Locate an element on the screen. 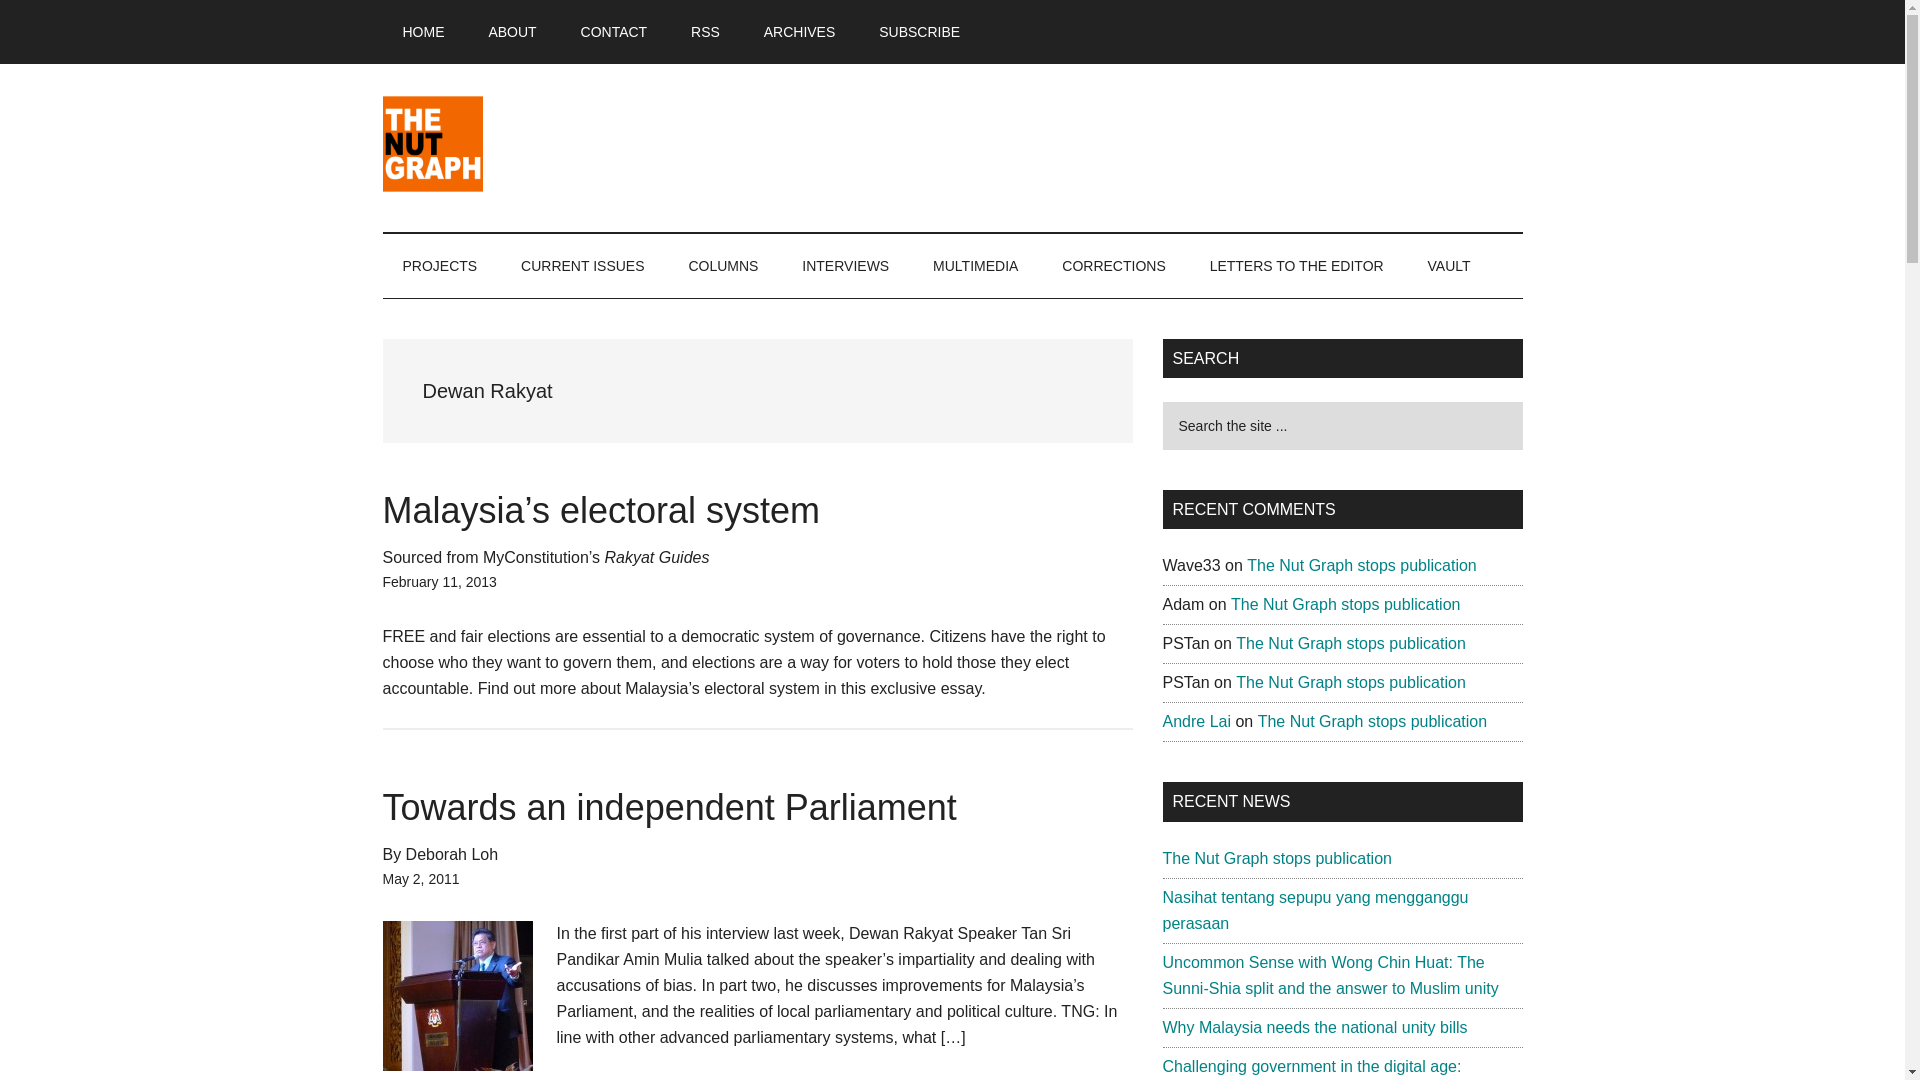  Towards an independent Parliament is located at coordinates (669, 808).